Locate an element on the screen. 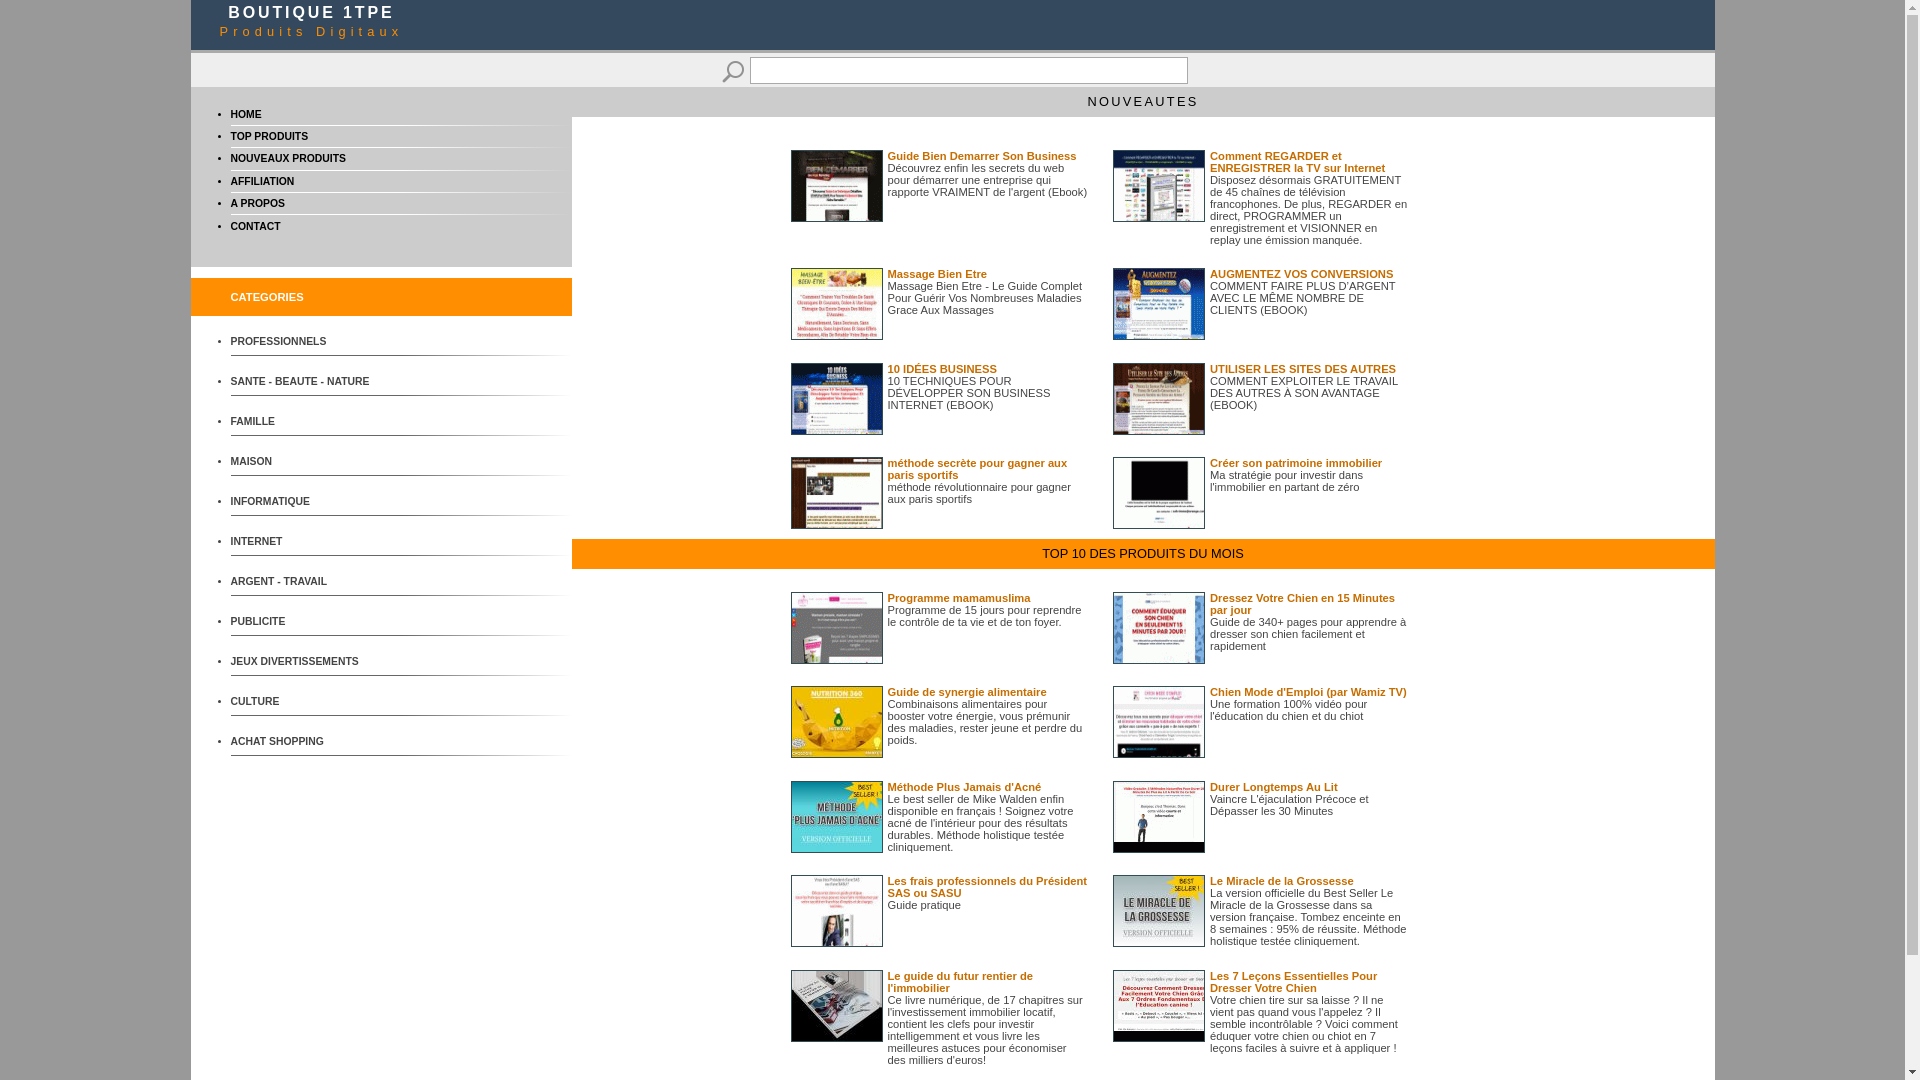  INTERNET is located at coordinates (305, 542).